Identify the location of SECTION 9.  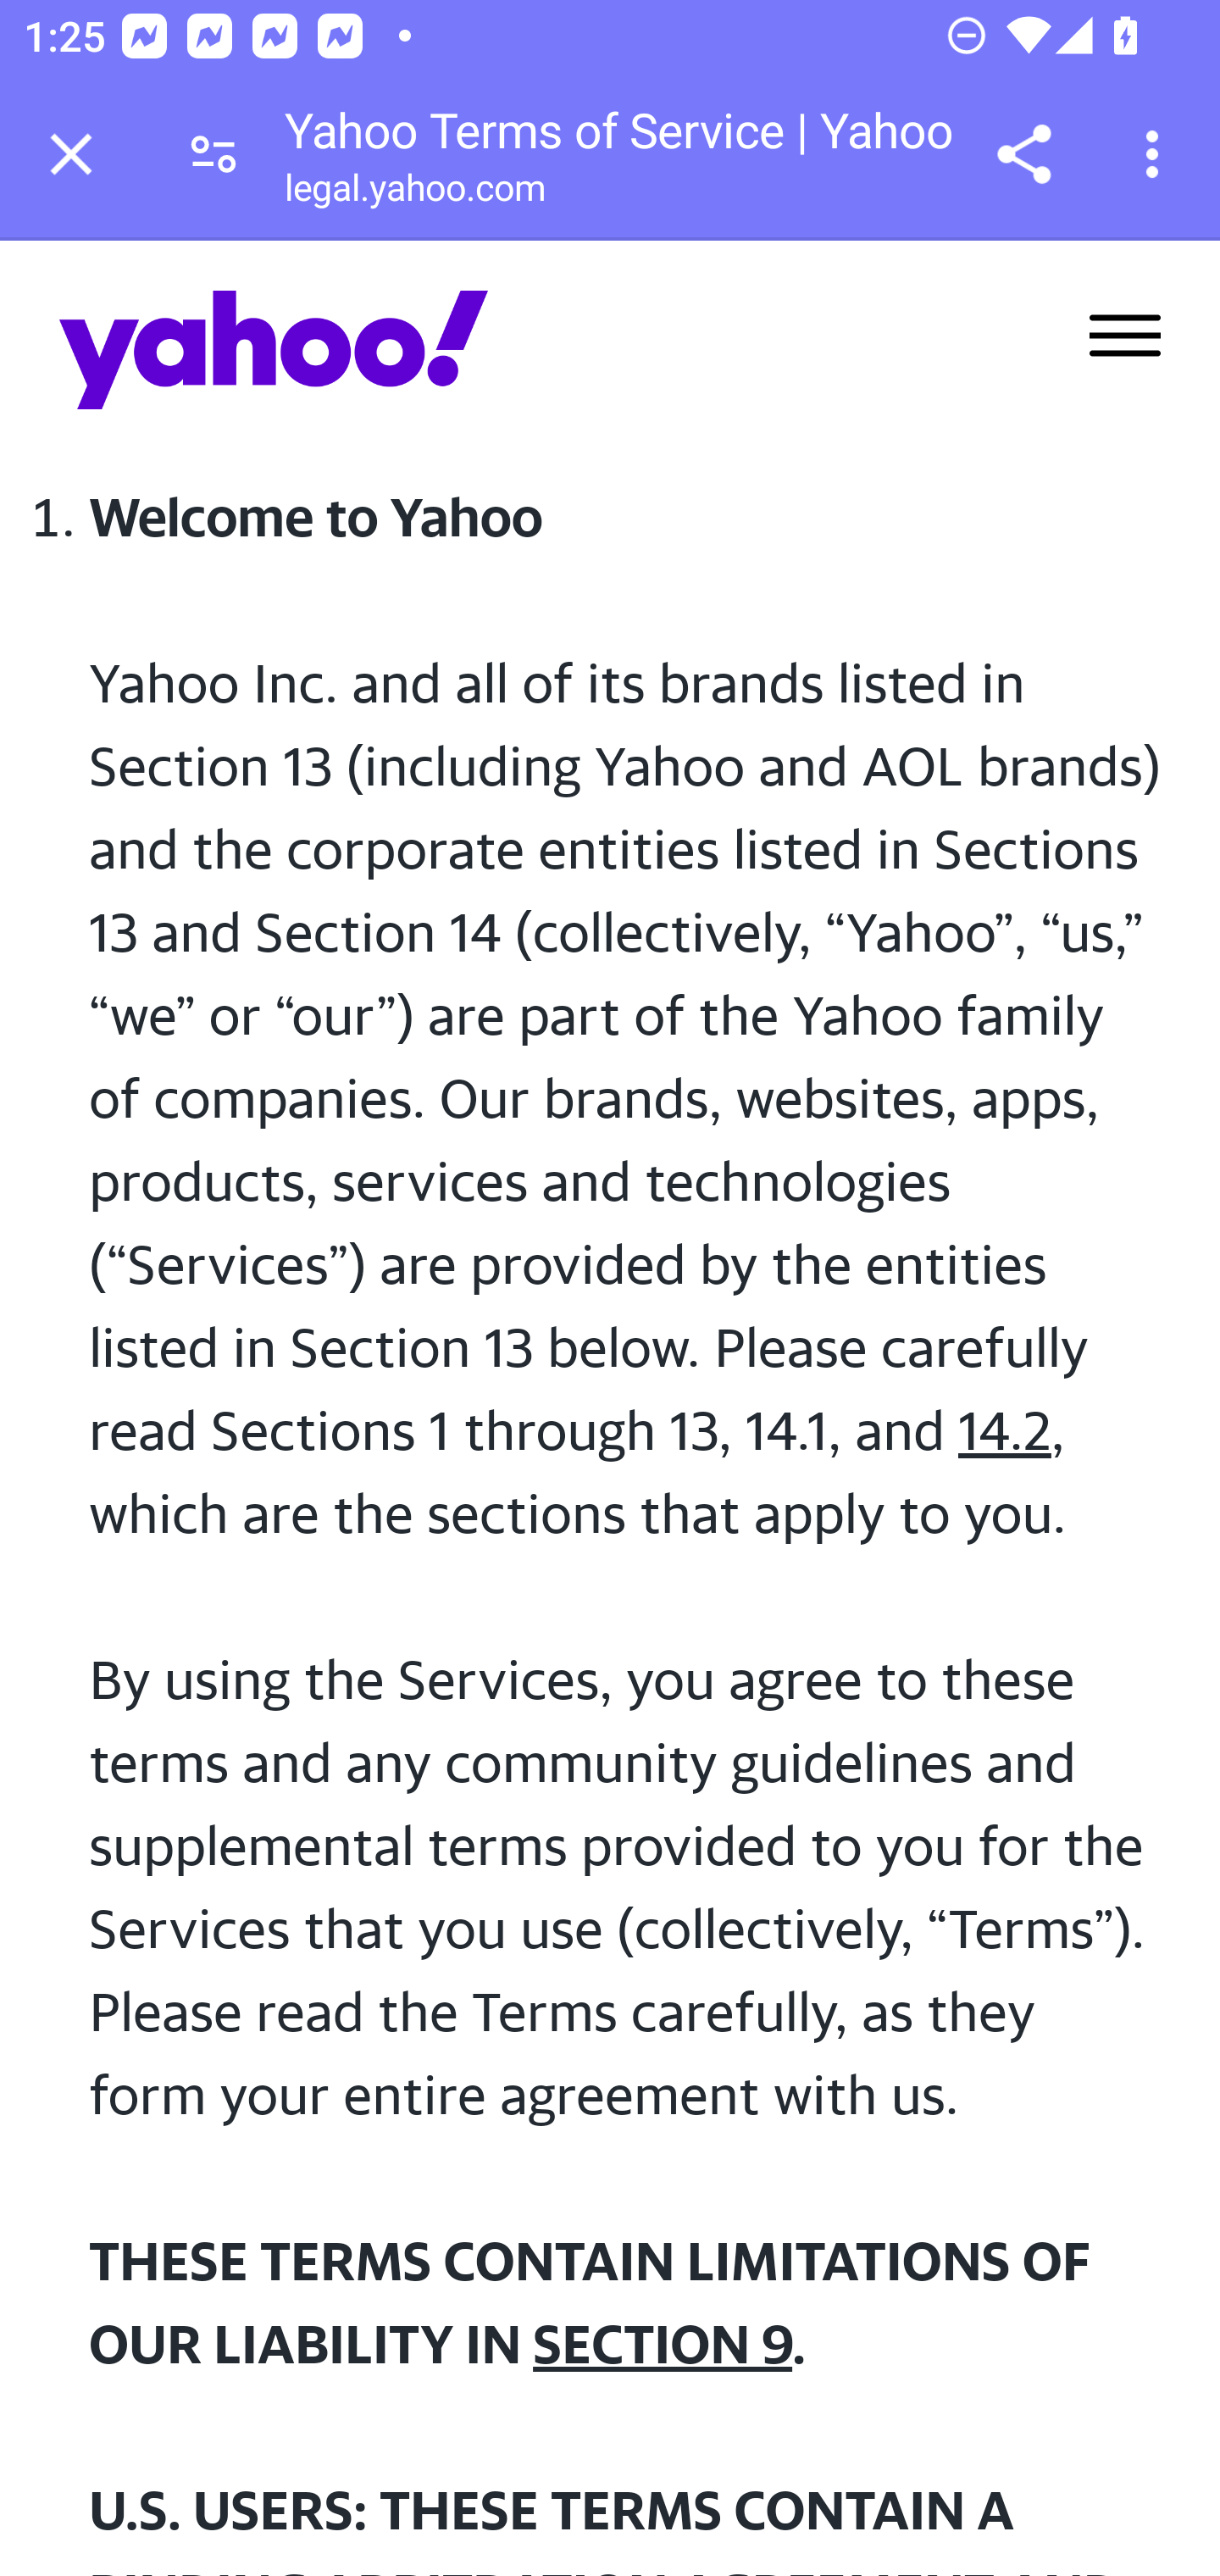
(663, 2344).